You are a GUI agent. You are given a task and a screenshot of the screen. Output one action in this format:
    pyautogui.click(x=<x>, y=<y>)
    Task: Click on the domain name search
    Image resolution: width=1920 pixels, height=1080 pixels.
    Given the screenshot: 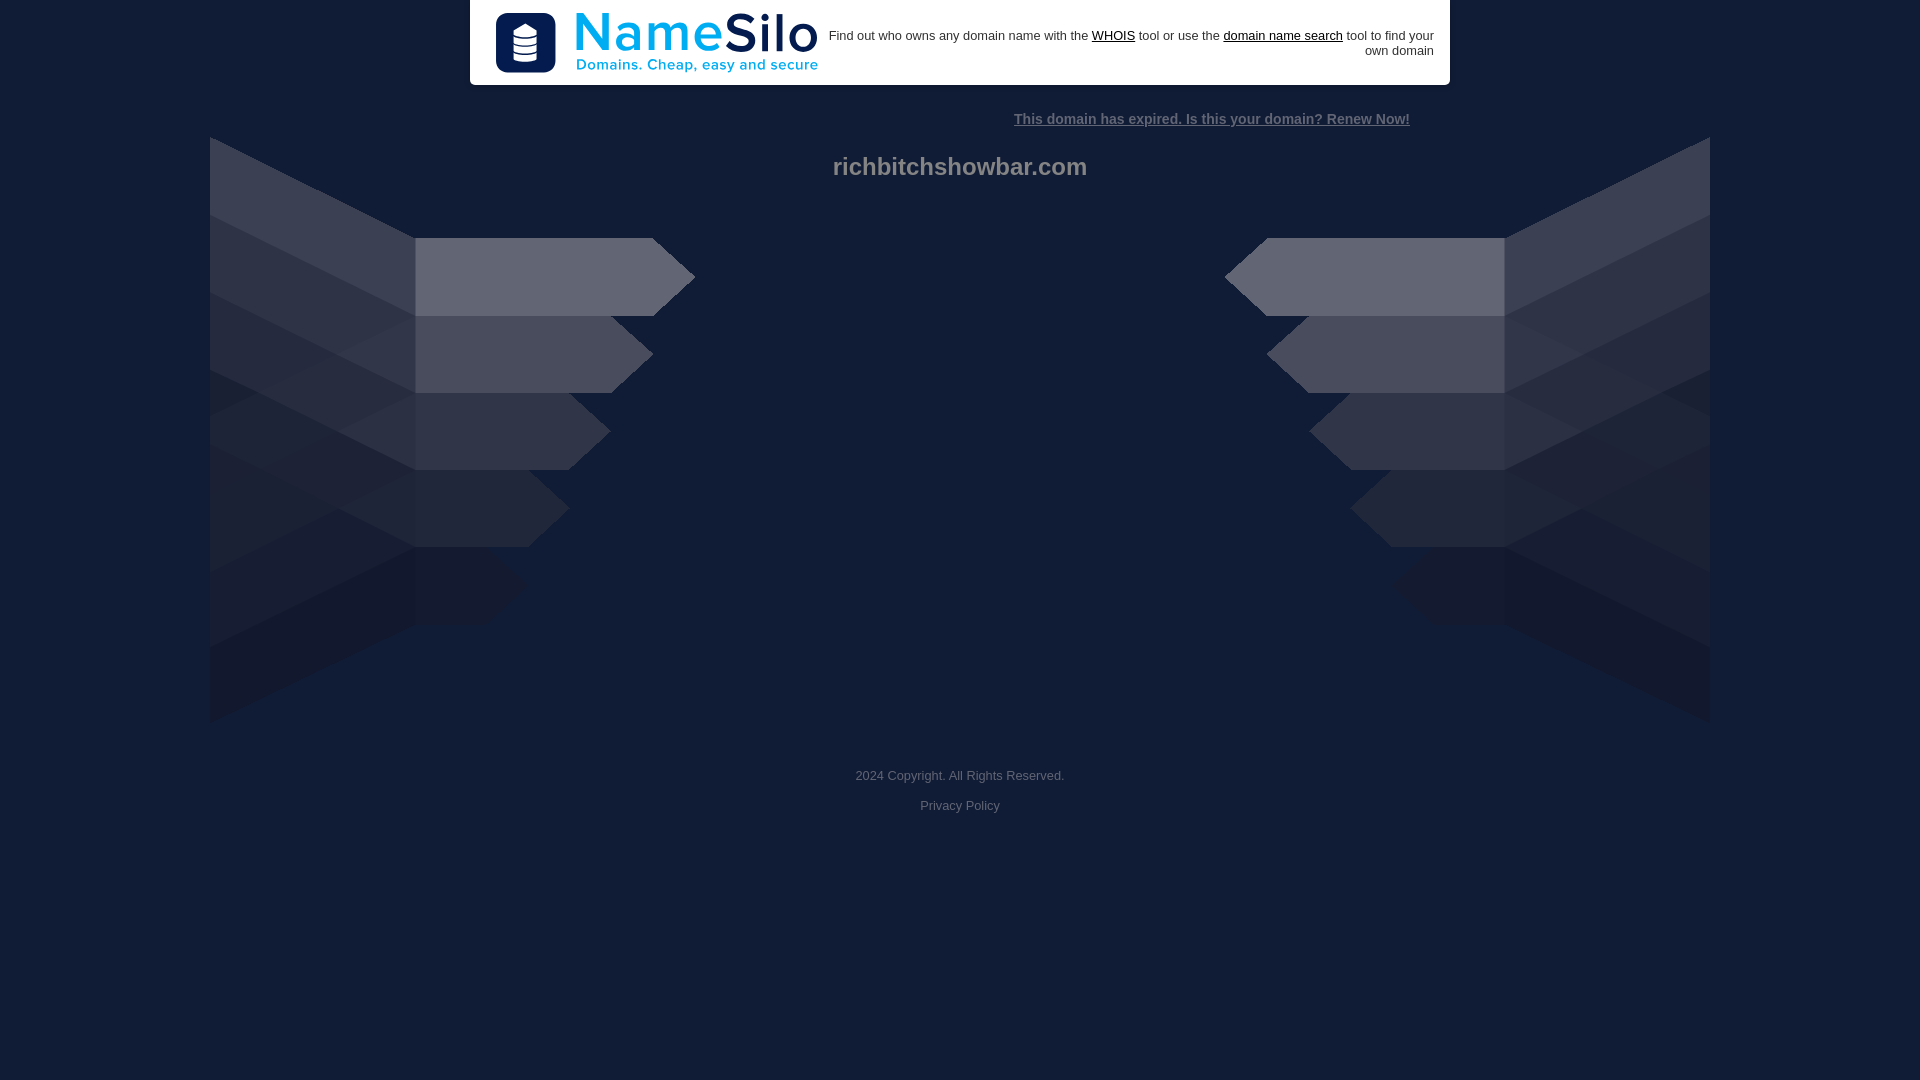 What is the action you would take?
    pyautogui.click(x=1282, y=36)
    